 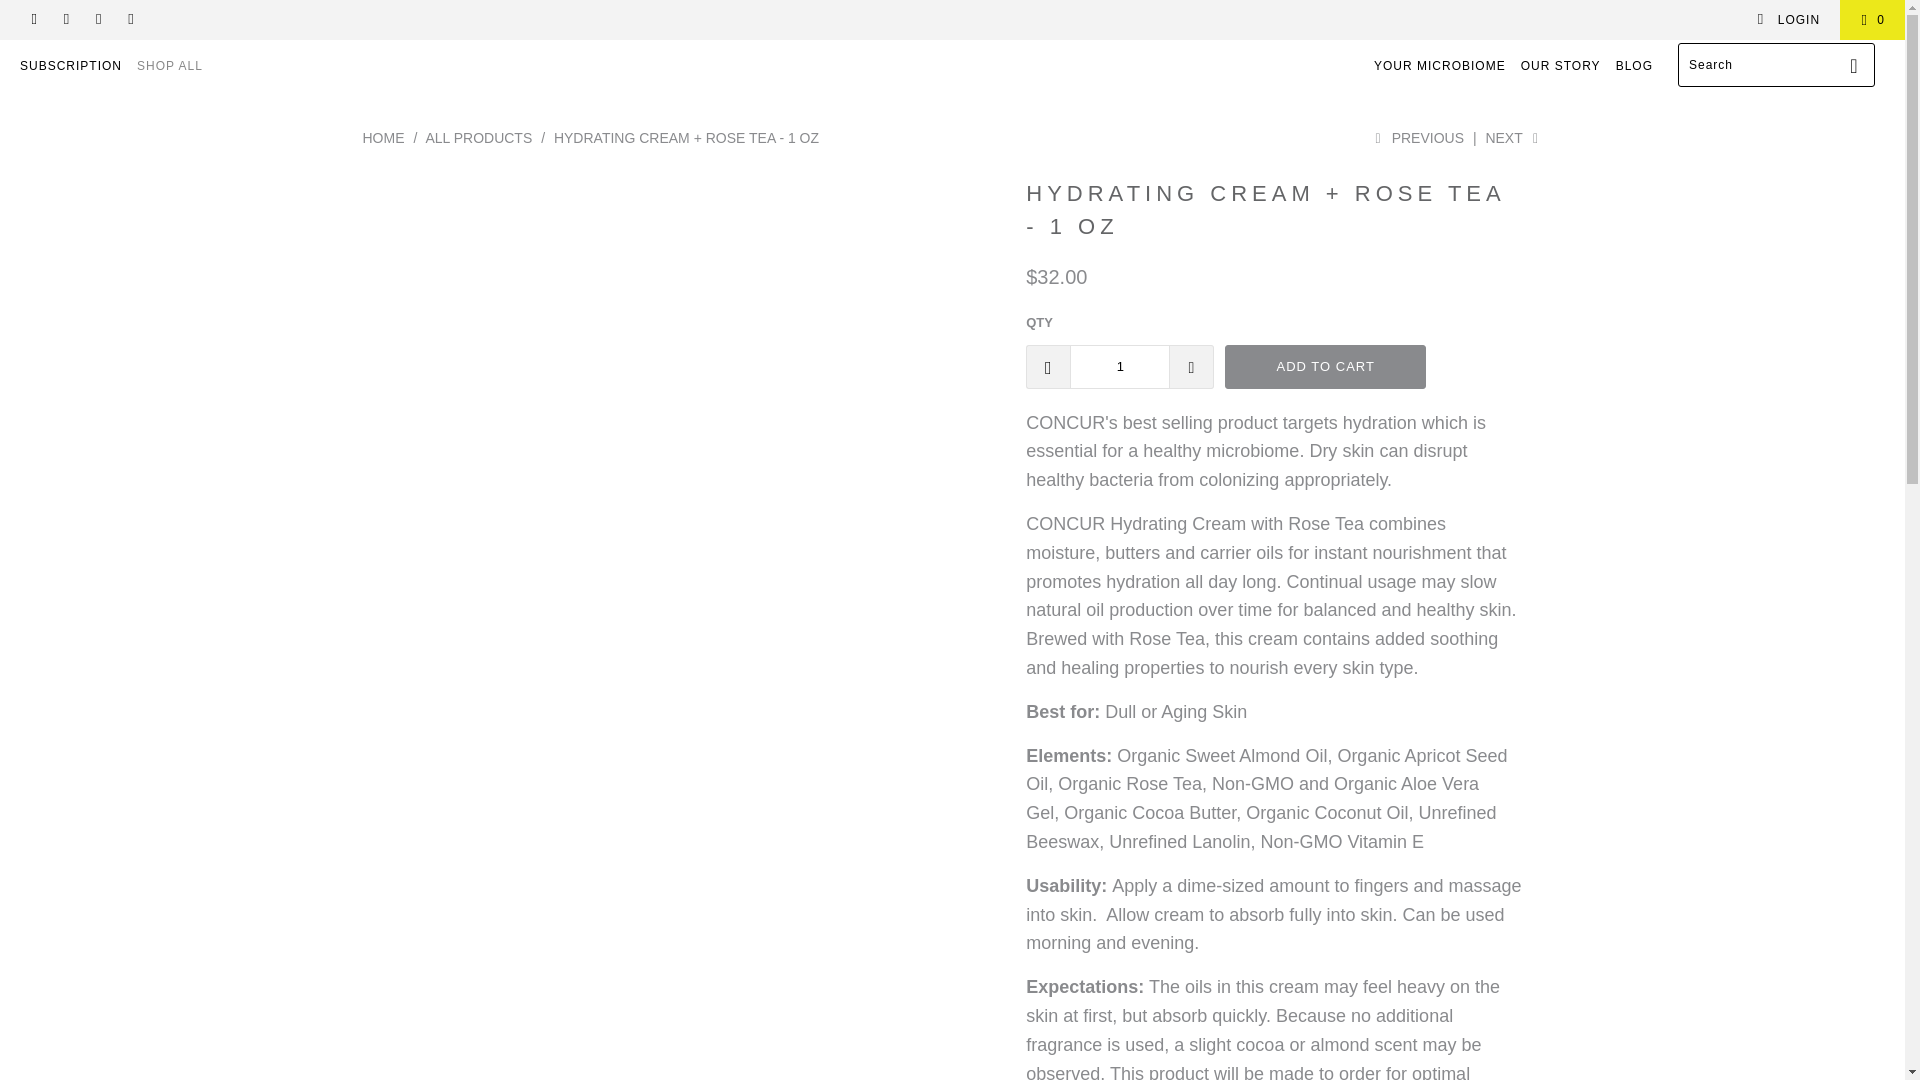 I want to click on PREVIOUS, so click(x=1416, y=137).